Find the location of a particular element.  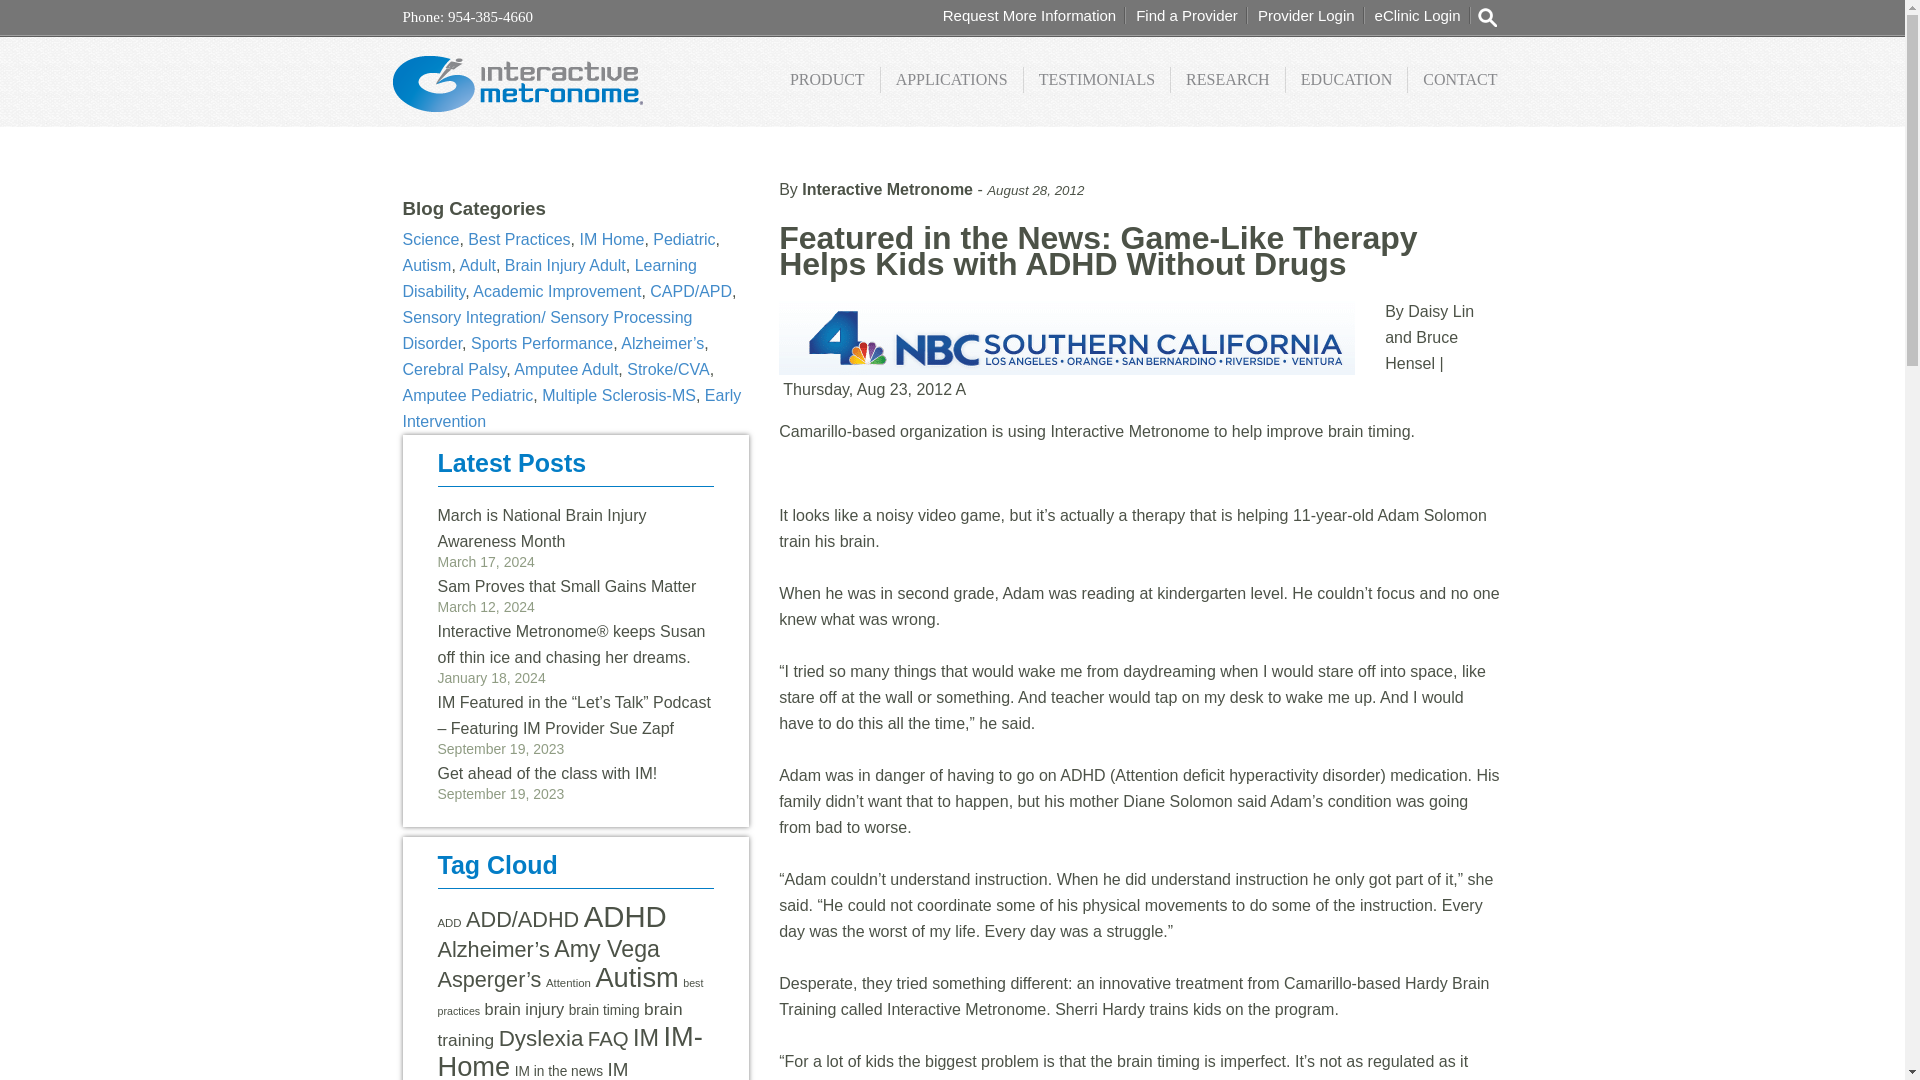

APPLICATIONS is located at coordinates (952, 79).